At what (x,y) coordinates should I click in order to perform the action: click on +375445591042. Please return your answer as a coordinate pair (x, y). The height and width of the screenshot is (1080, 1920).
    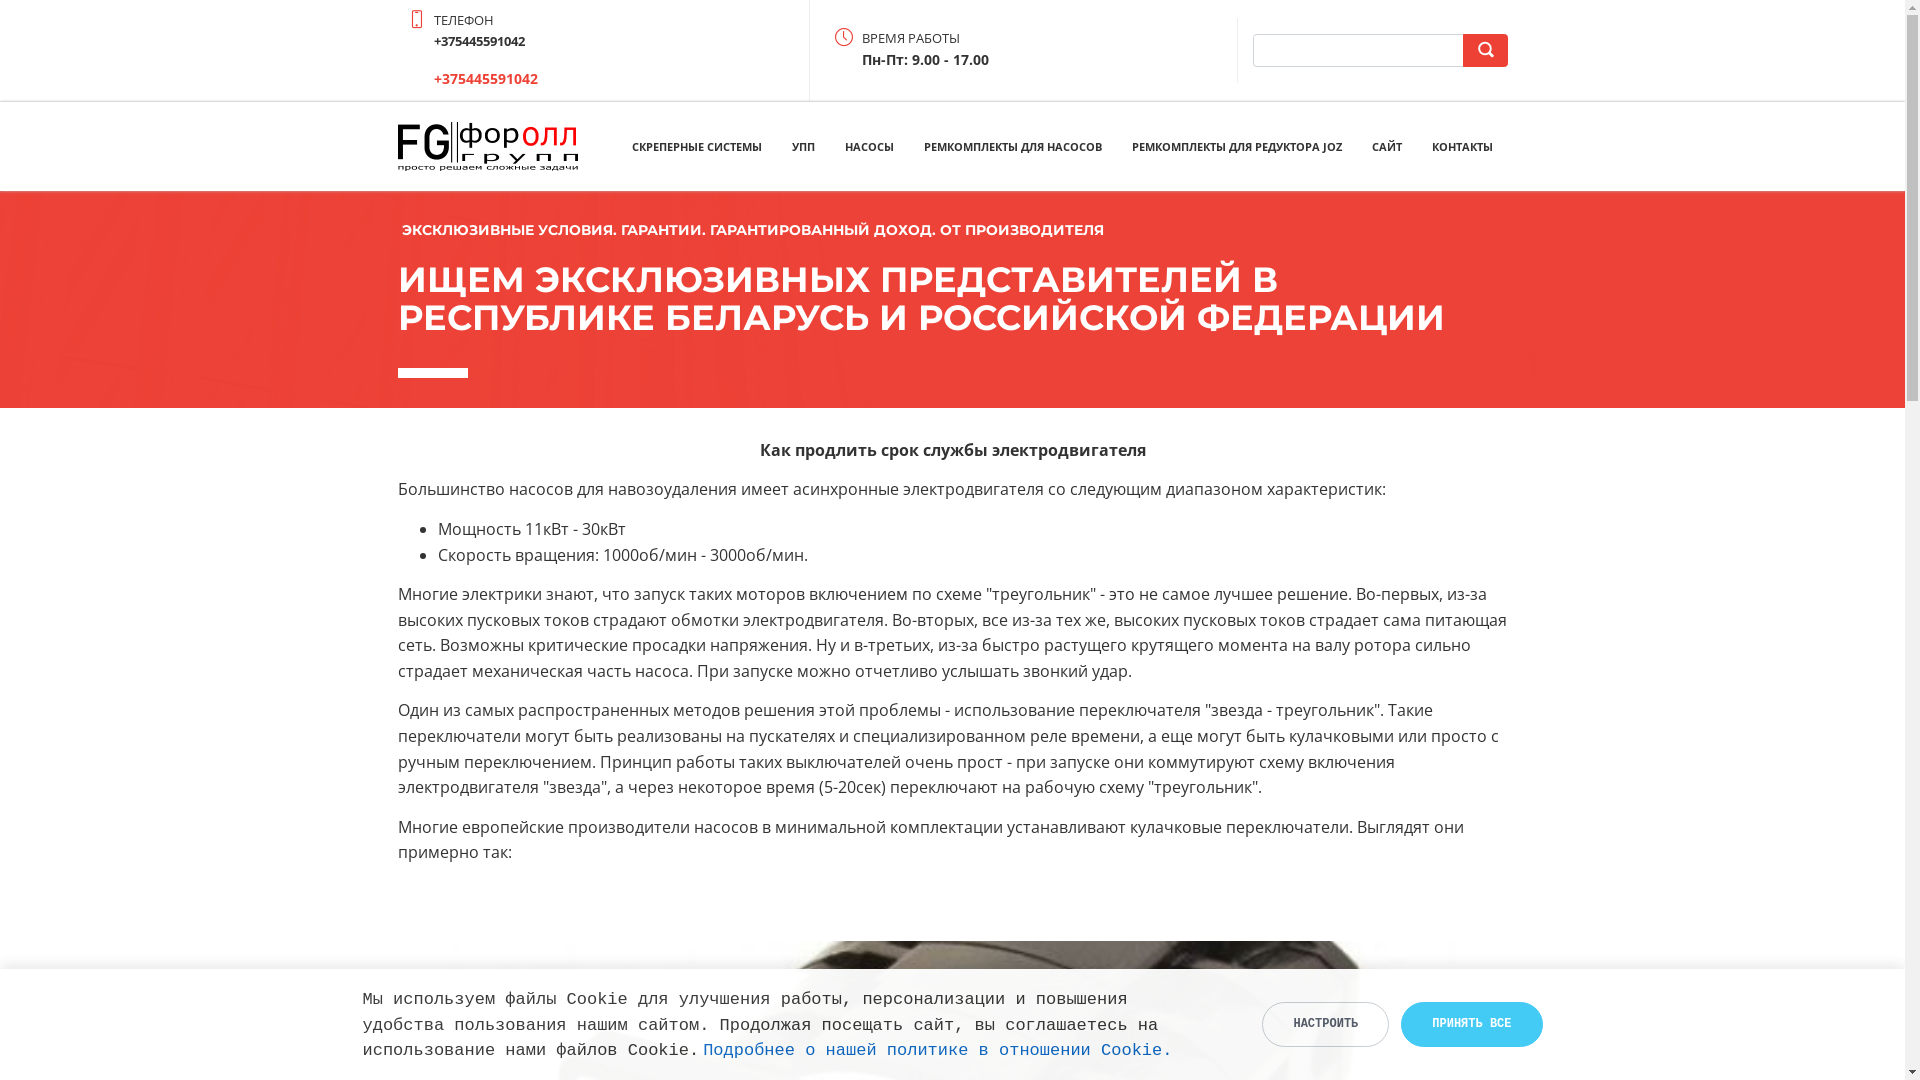
    Looking at the image, I should click on (486, 78).